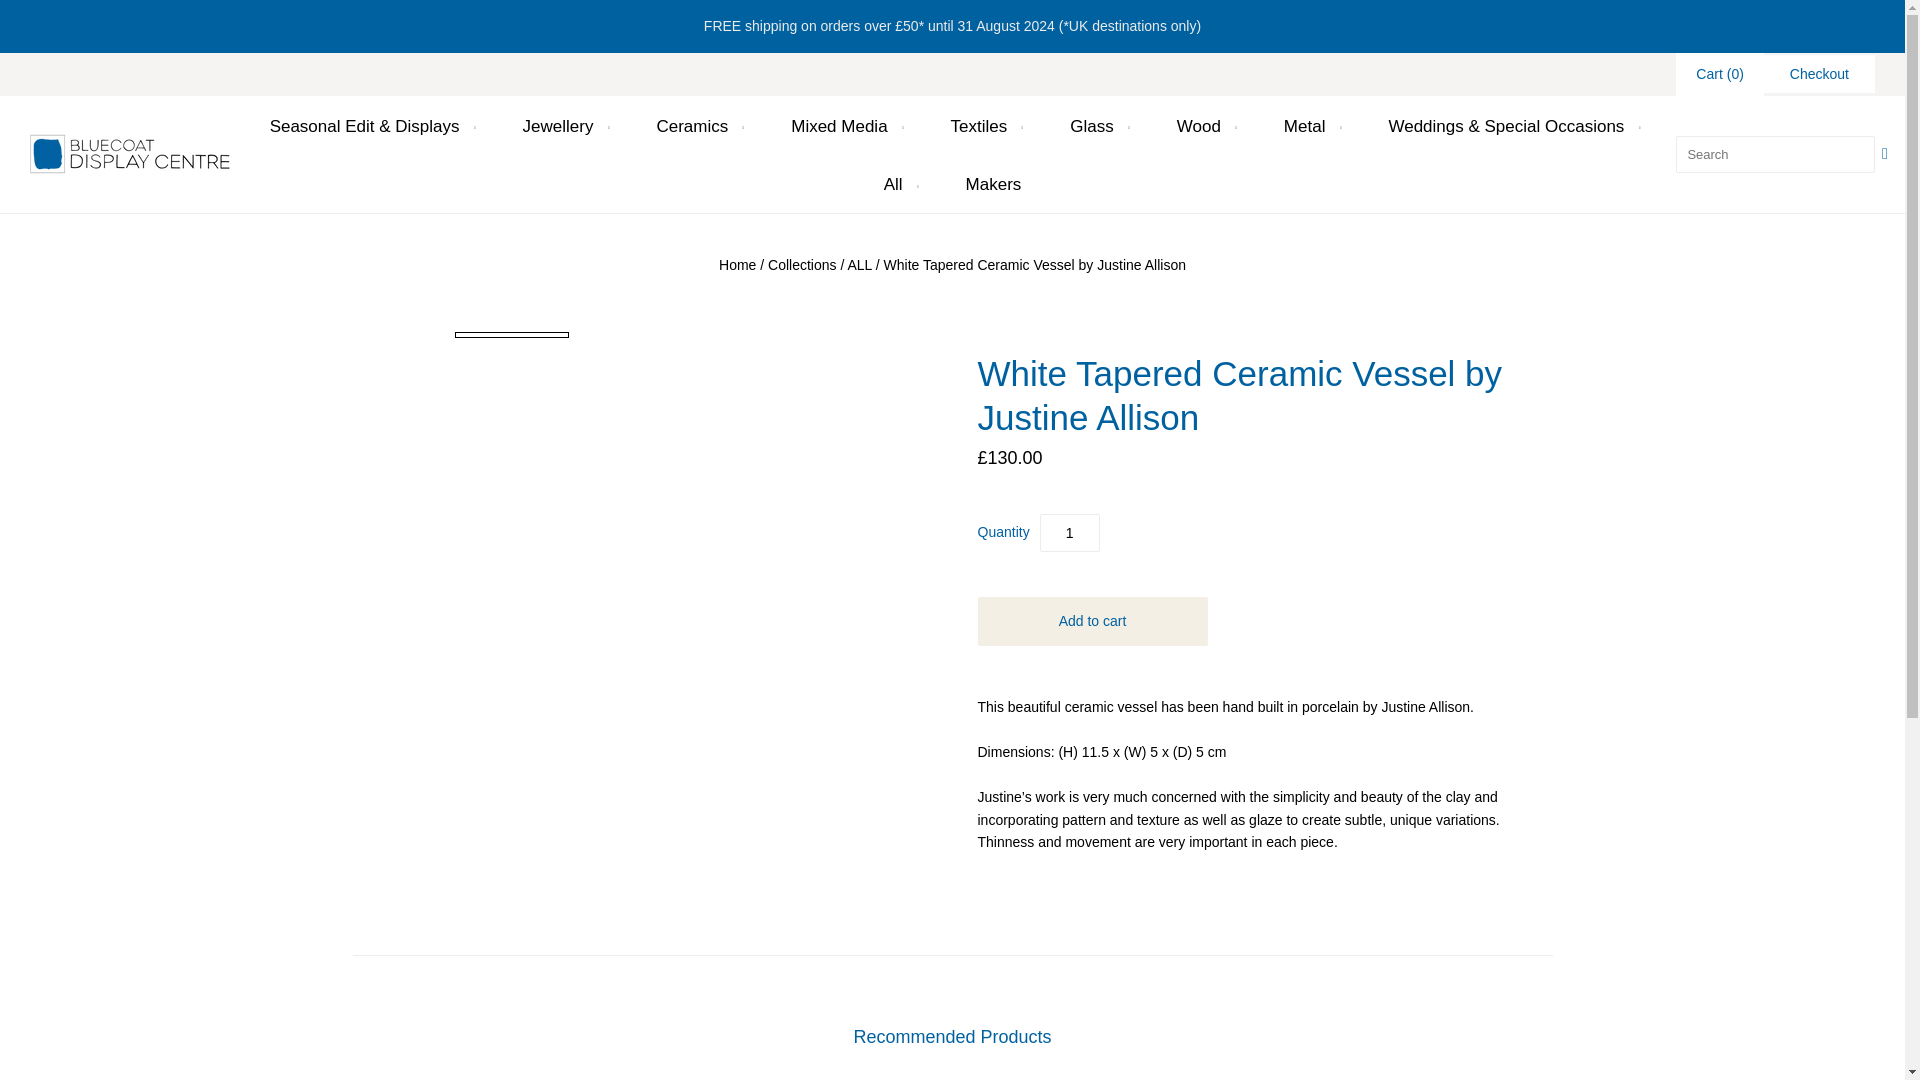 Image resolution: width=1920 pixels, height=1080 pixels. I want to click on Textiles, so click(984, 126).